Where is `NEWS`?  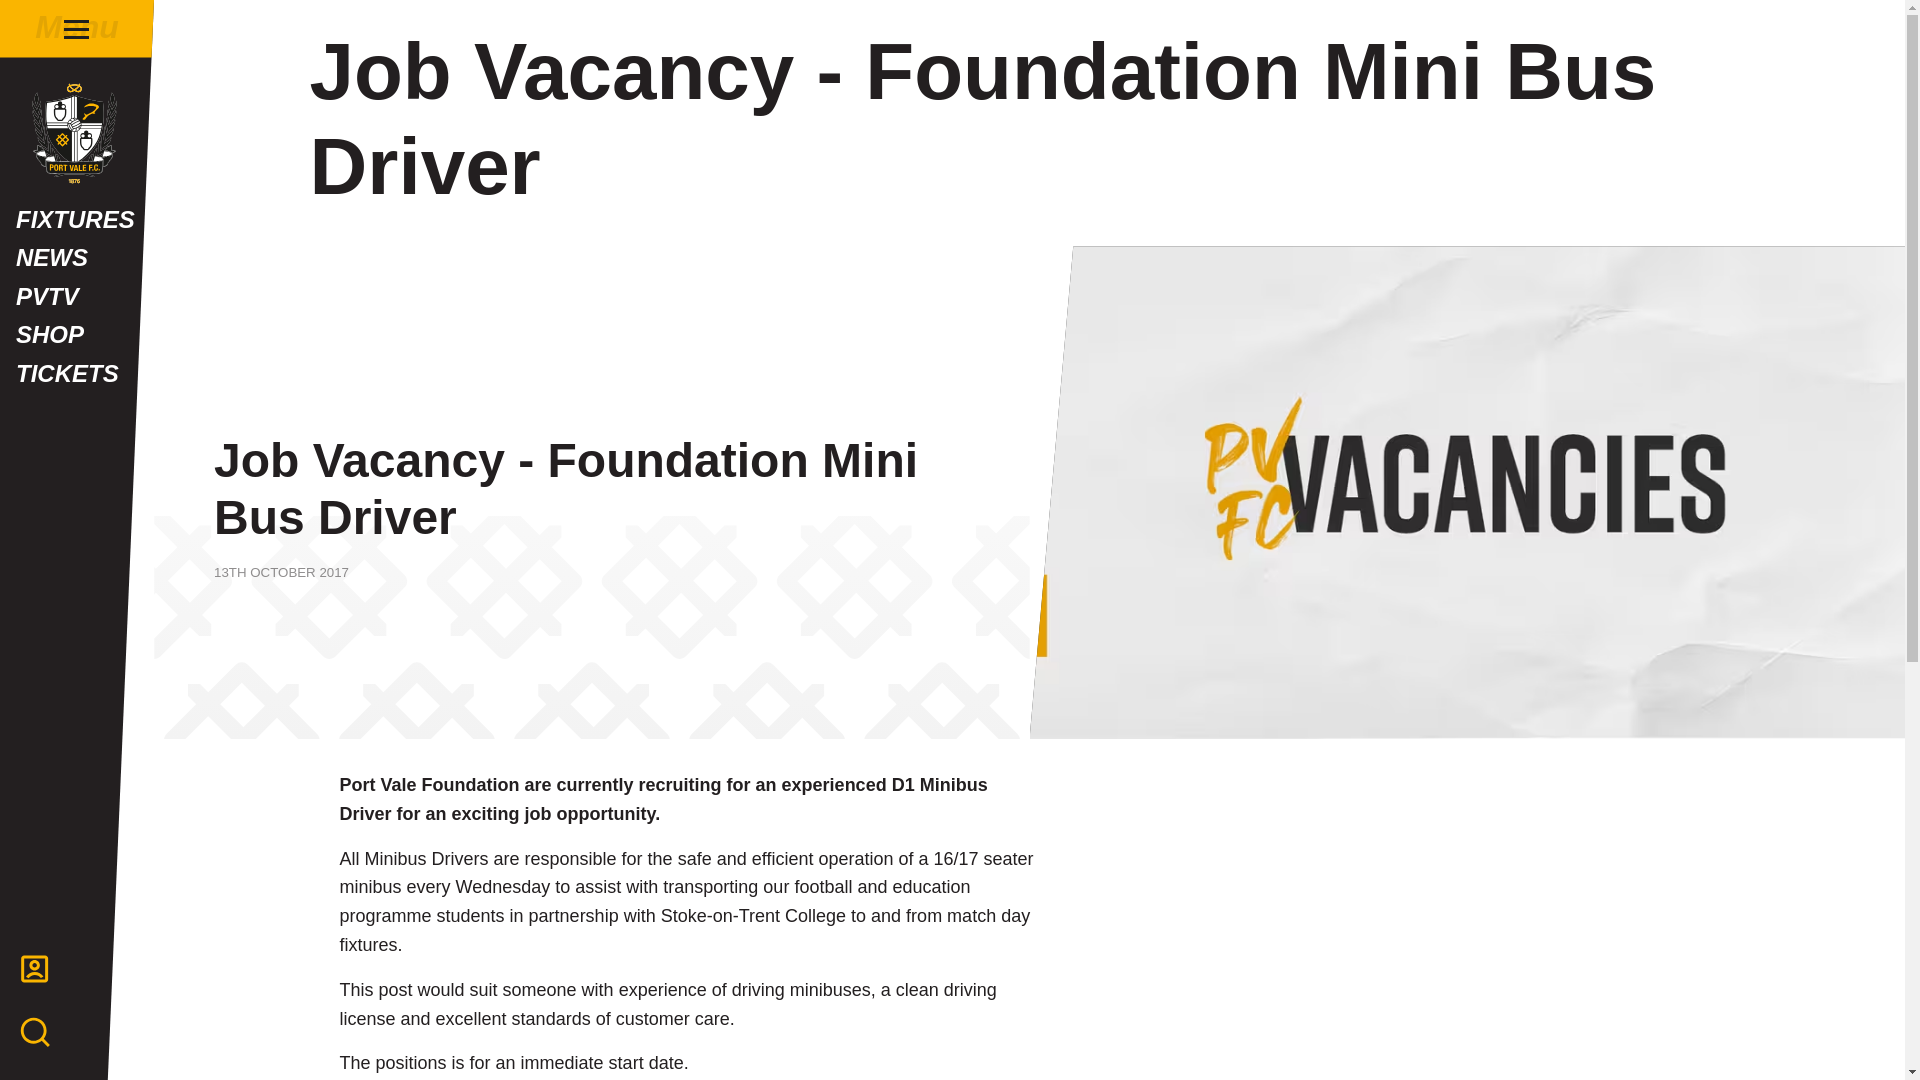 NEWS is located at coordinates (76, 257).